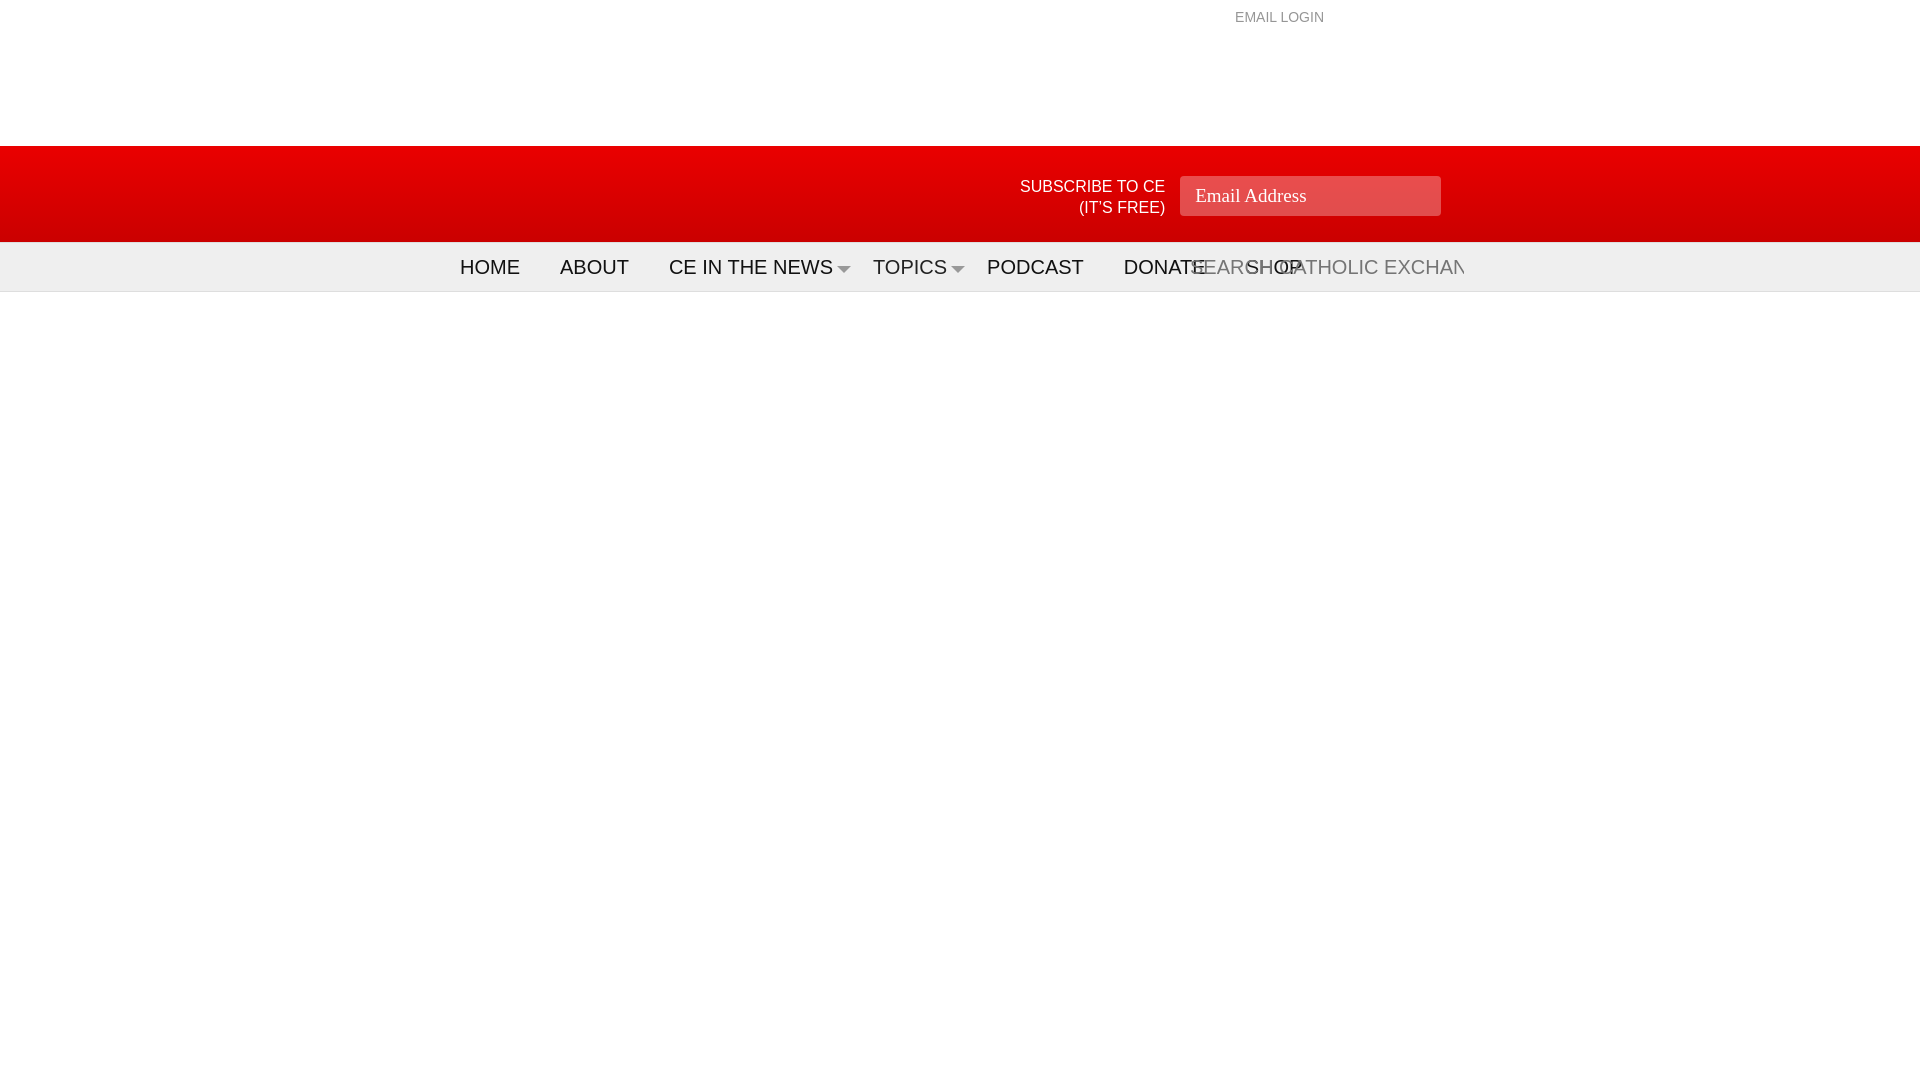 The height and width of the screenshot is (1080, 1920). What do you see at coordinates (1174, 266) in the screenshot?
I see `DONATE` at bounding box center [1174, 266].